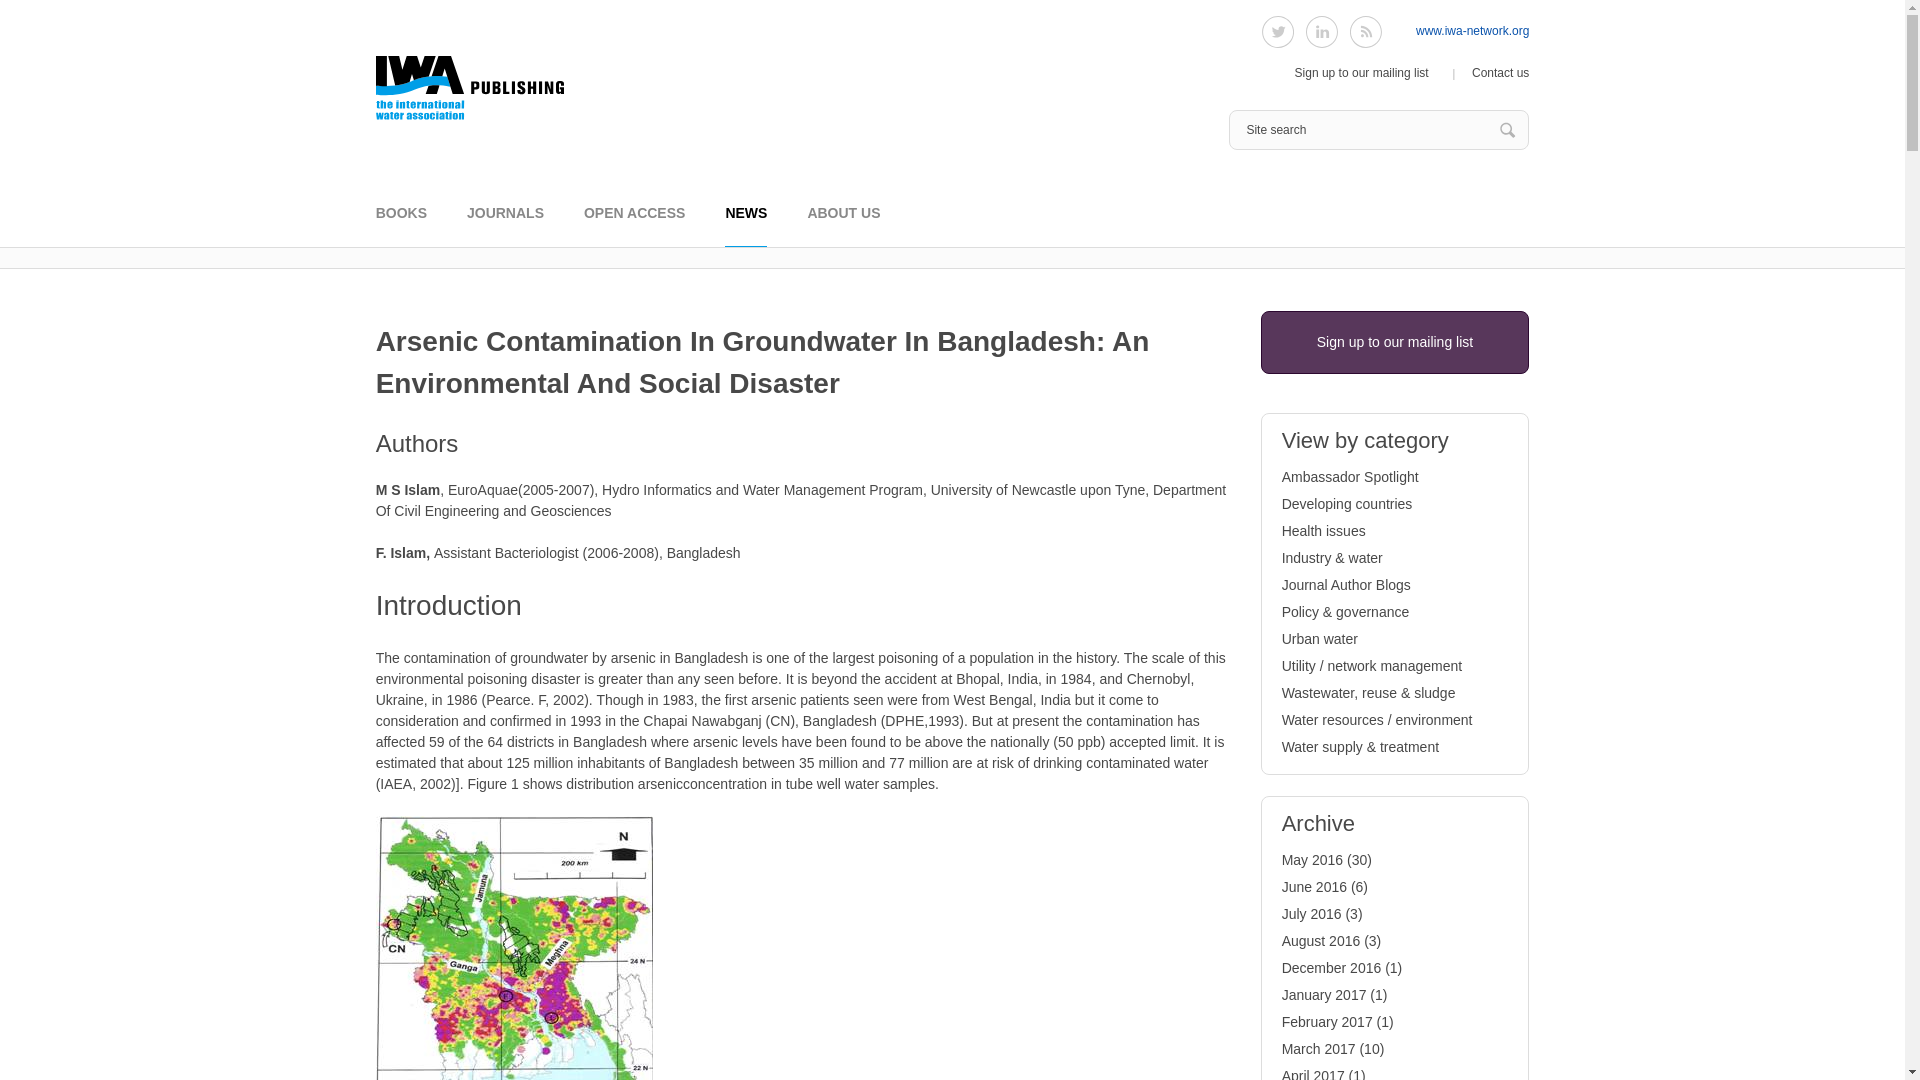  What do you see at coordinates (1366, 31) in the screenshot?
I see `Subscribe to our RSS feeds` at bounding box center [1366, 31].